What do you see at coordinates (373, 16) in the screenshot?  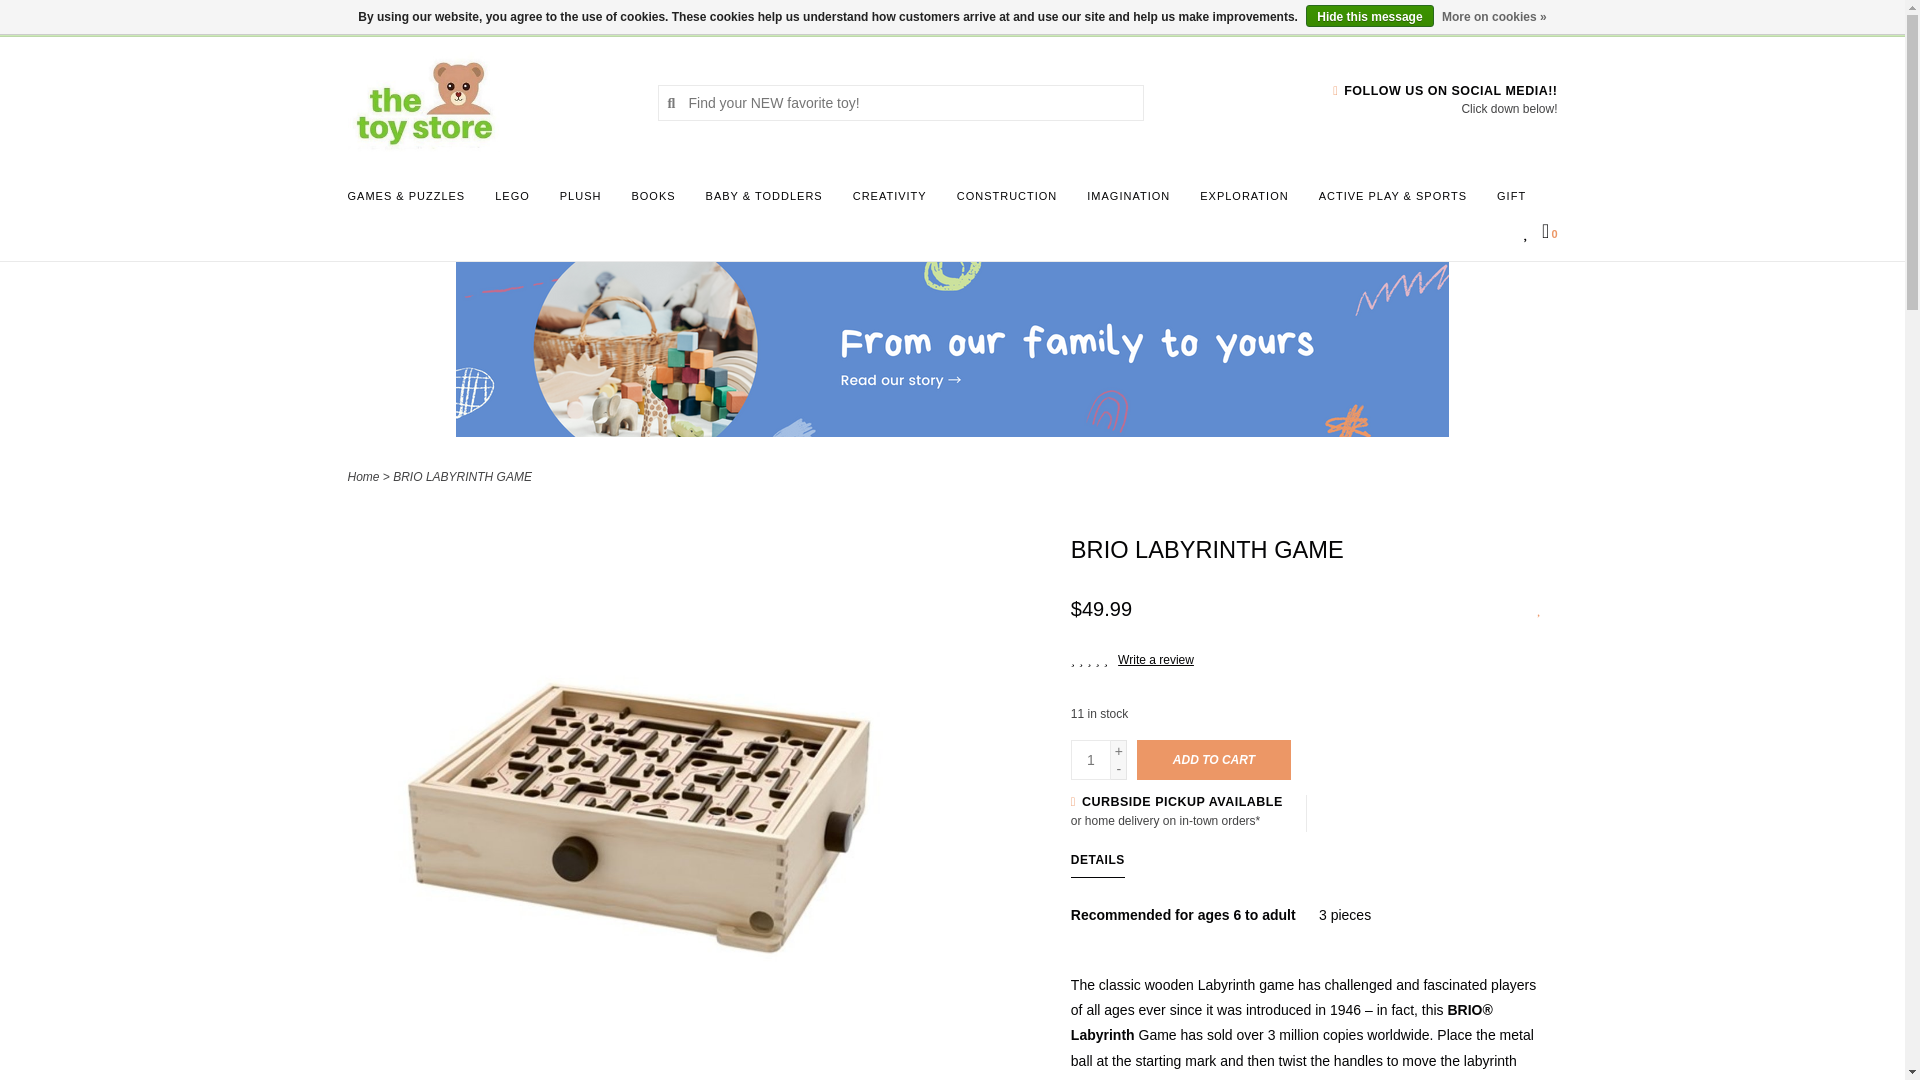 I see `Currency` at bounding box center [373, 16].